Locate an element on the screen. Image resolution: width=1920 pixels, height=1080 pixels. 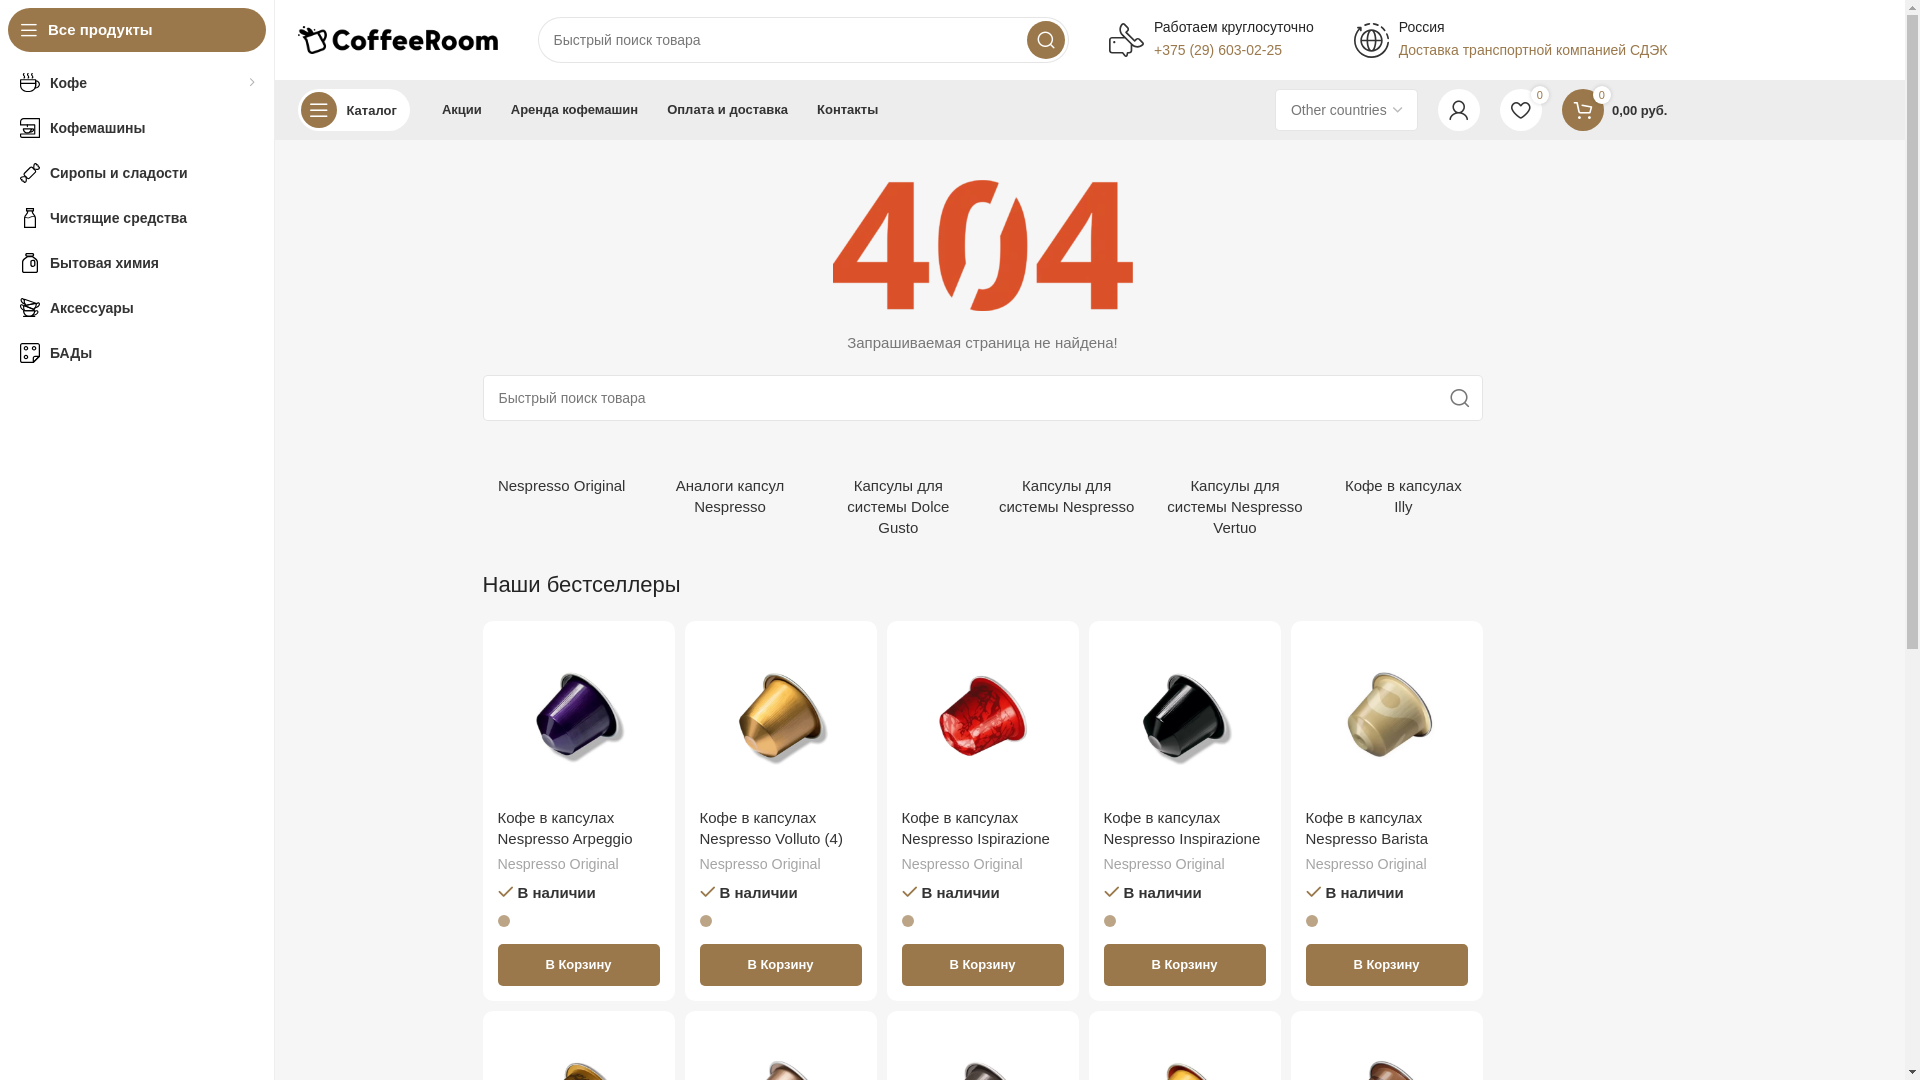
Nespresso Original is located at coordinates (558, 865).